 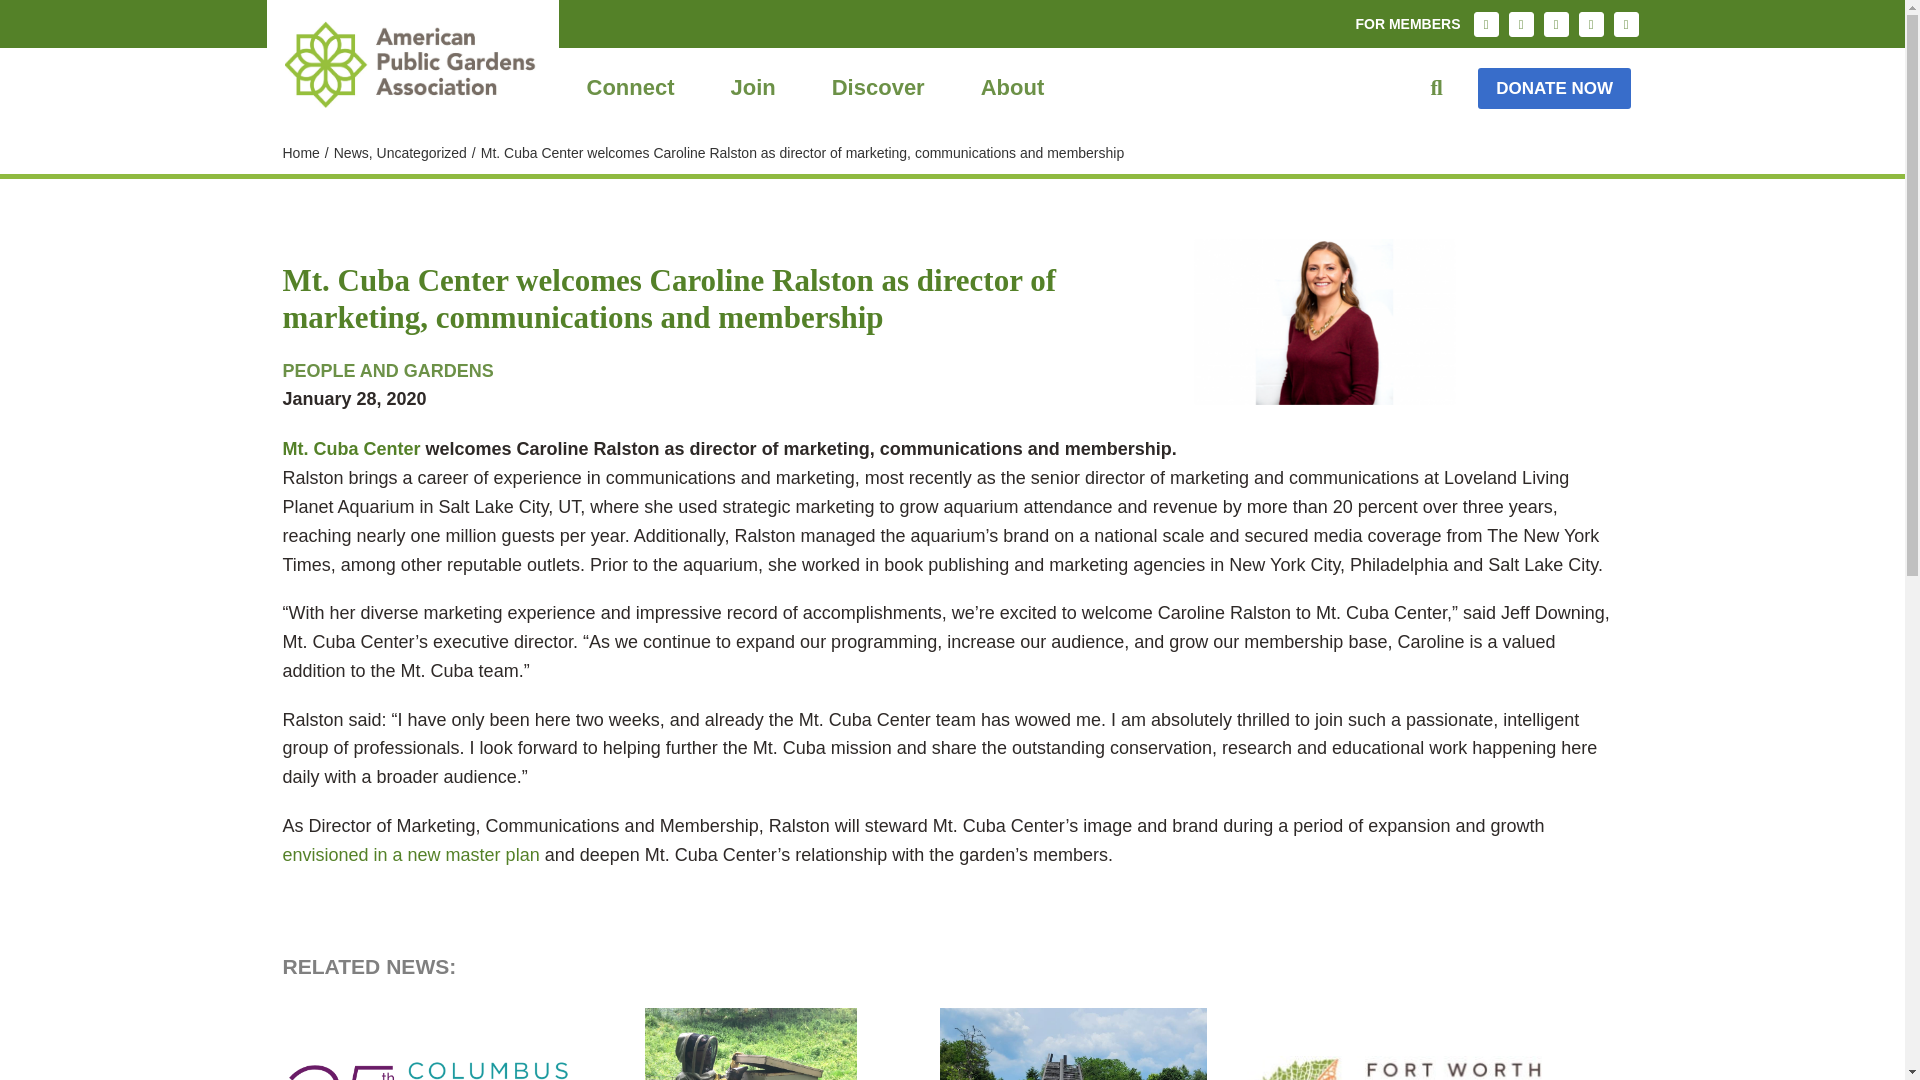 I want to click on Facebook, so click(x=1520, y=24).